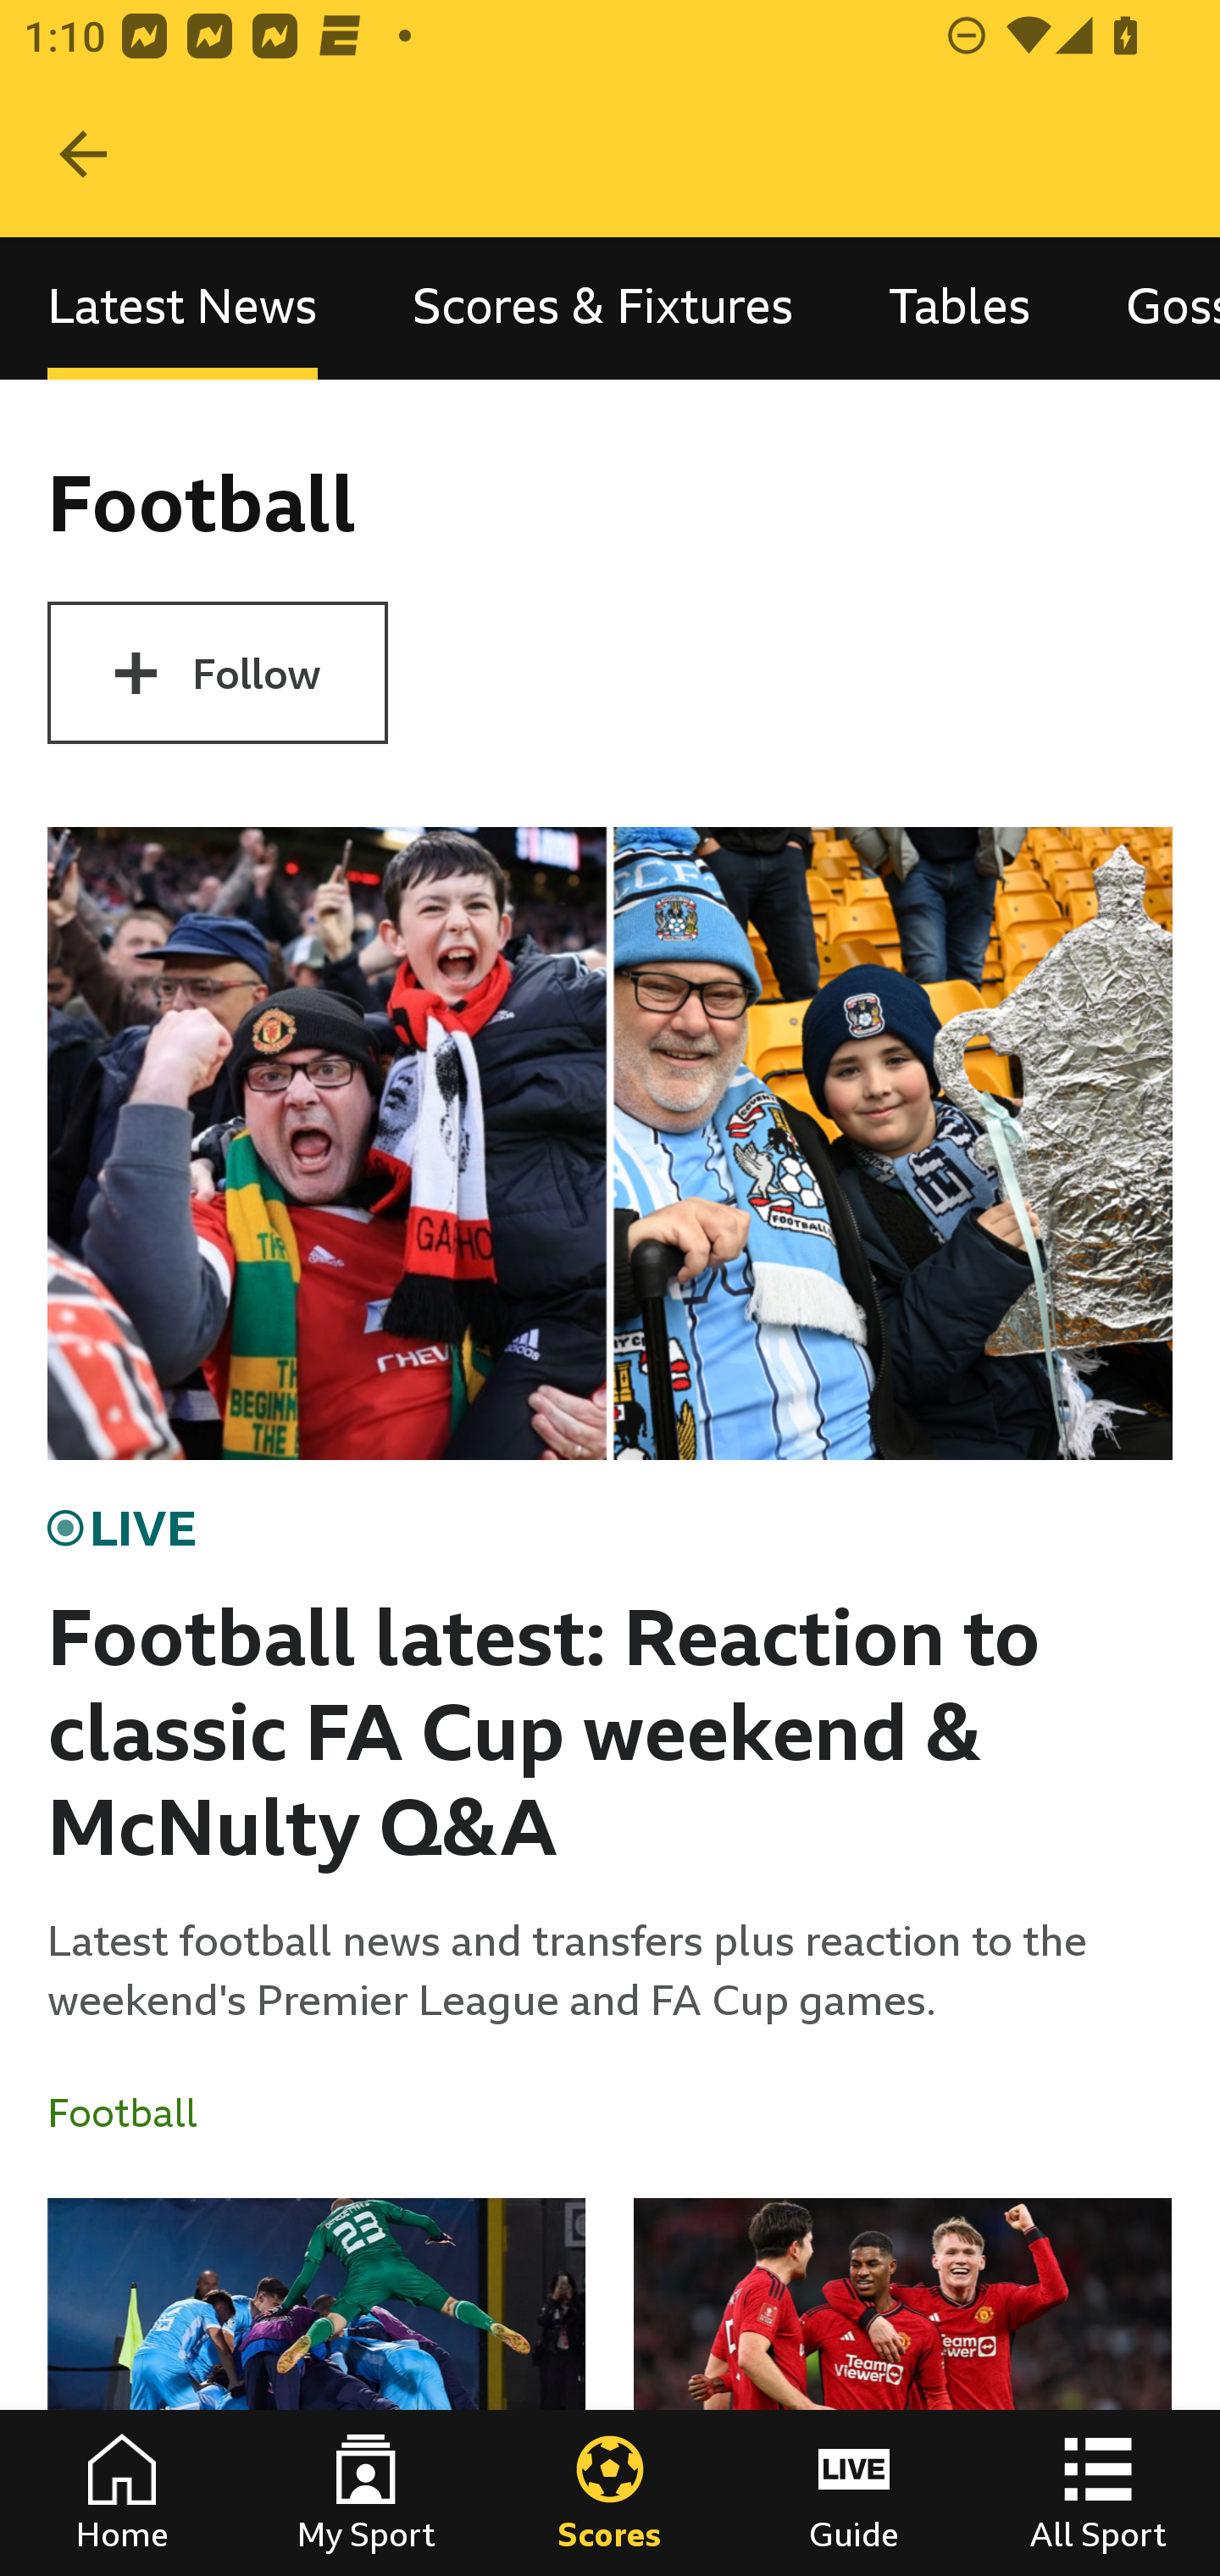 This screenshot has height=2576, width=1220. I want to click on Home, so click(122, 2493).